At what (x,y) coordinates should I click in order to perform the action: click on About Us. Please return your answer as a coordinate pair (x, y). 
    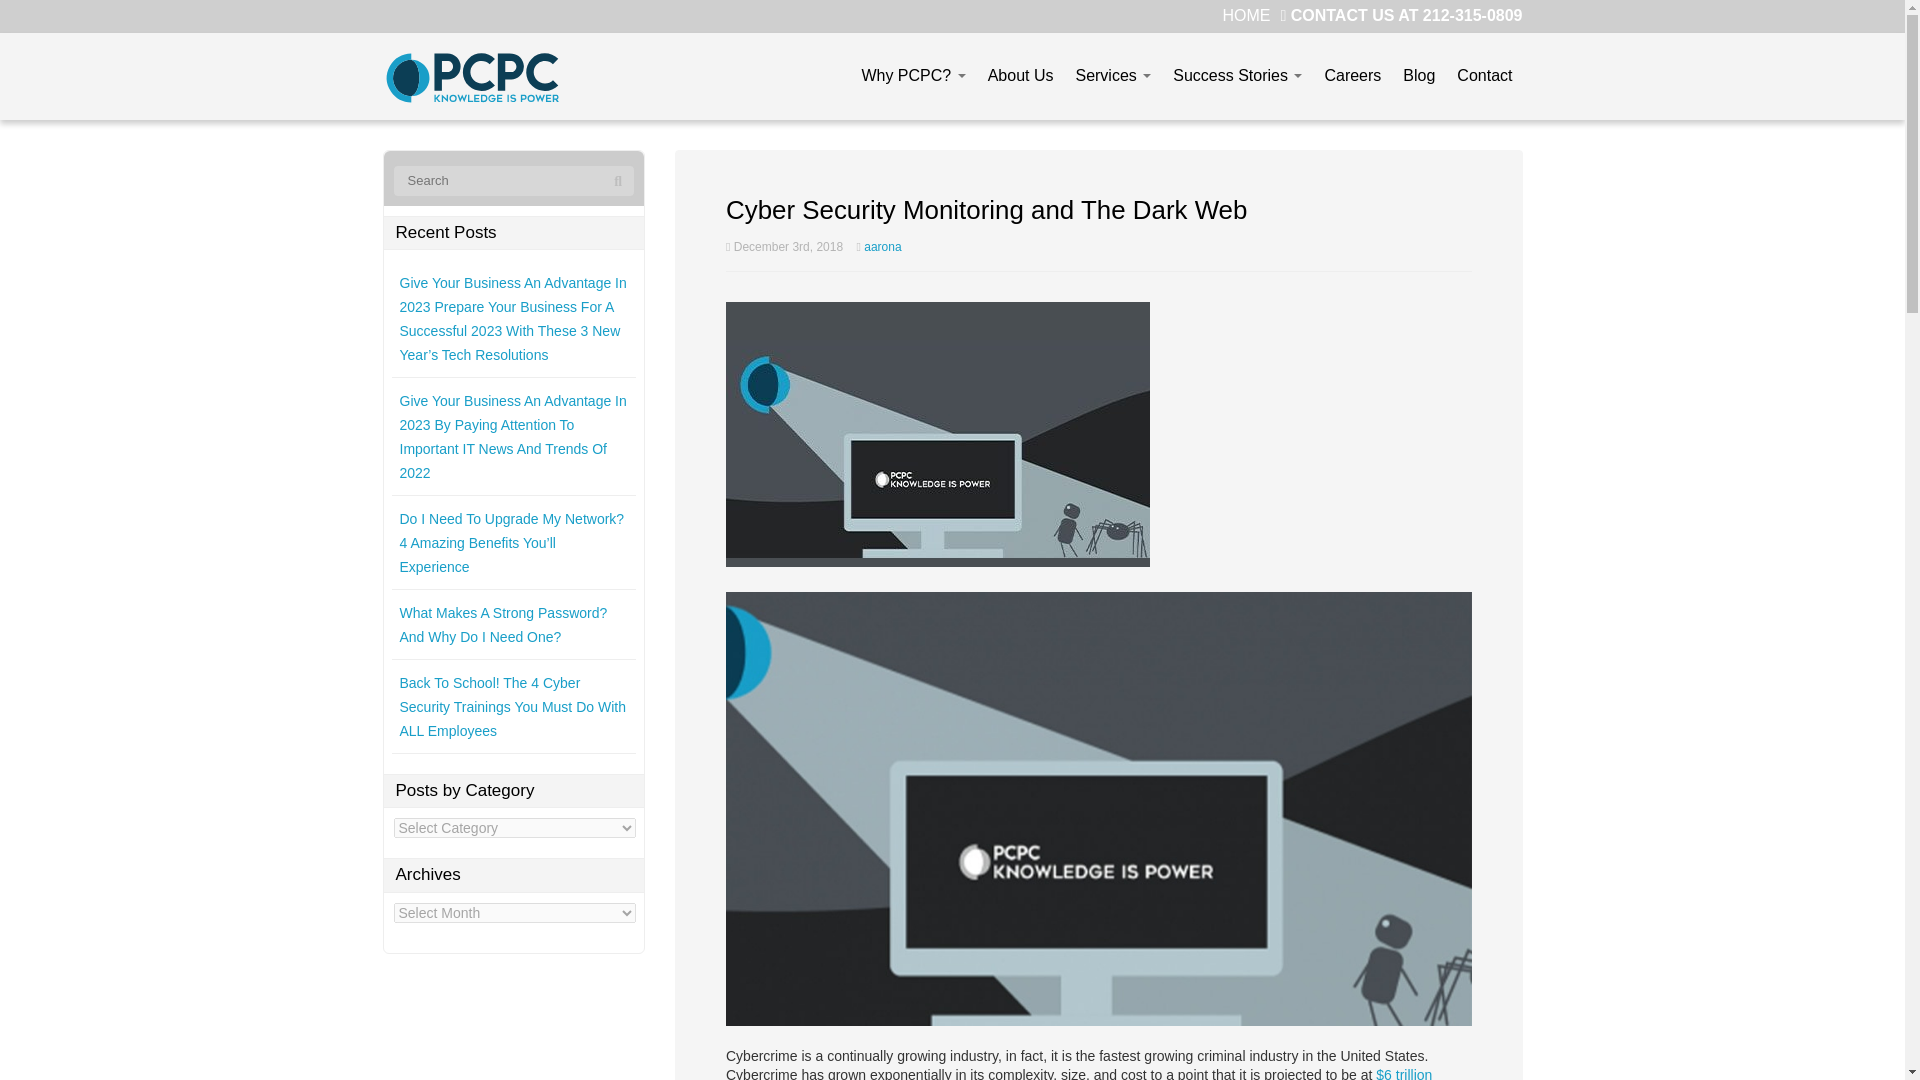
    Looking at the image, I should click on (1020, 76).